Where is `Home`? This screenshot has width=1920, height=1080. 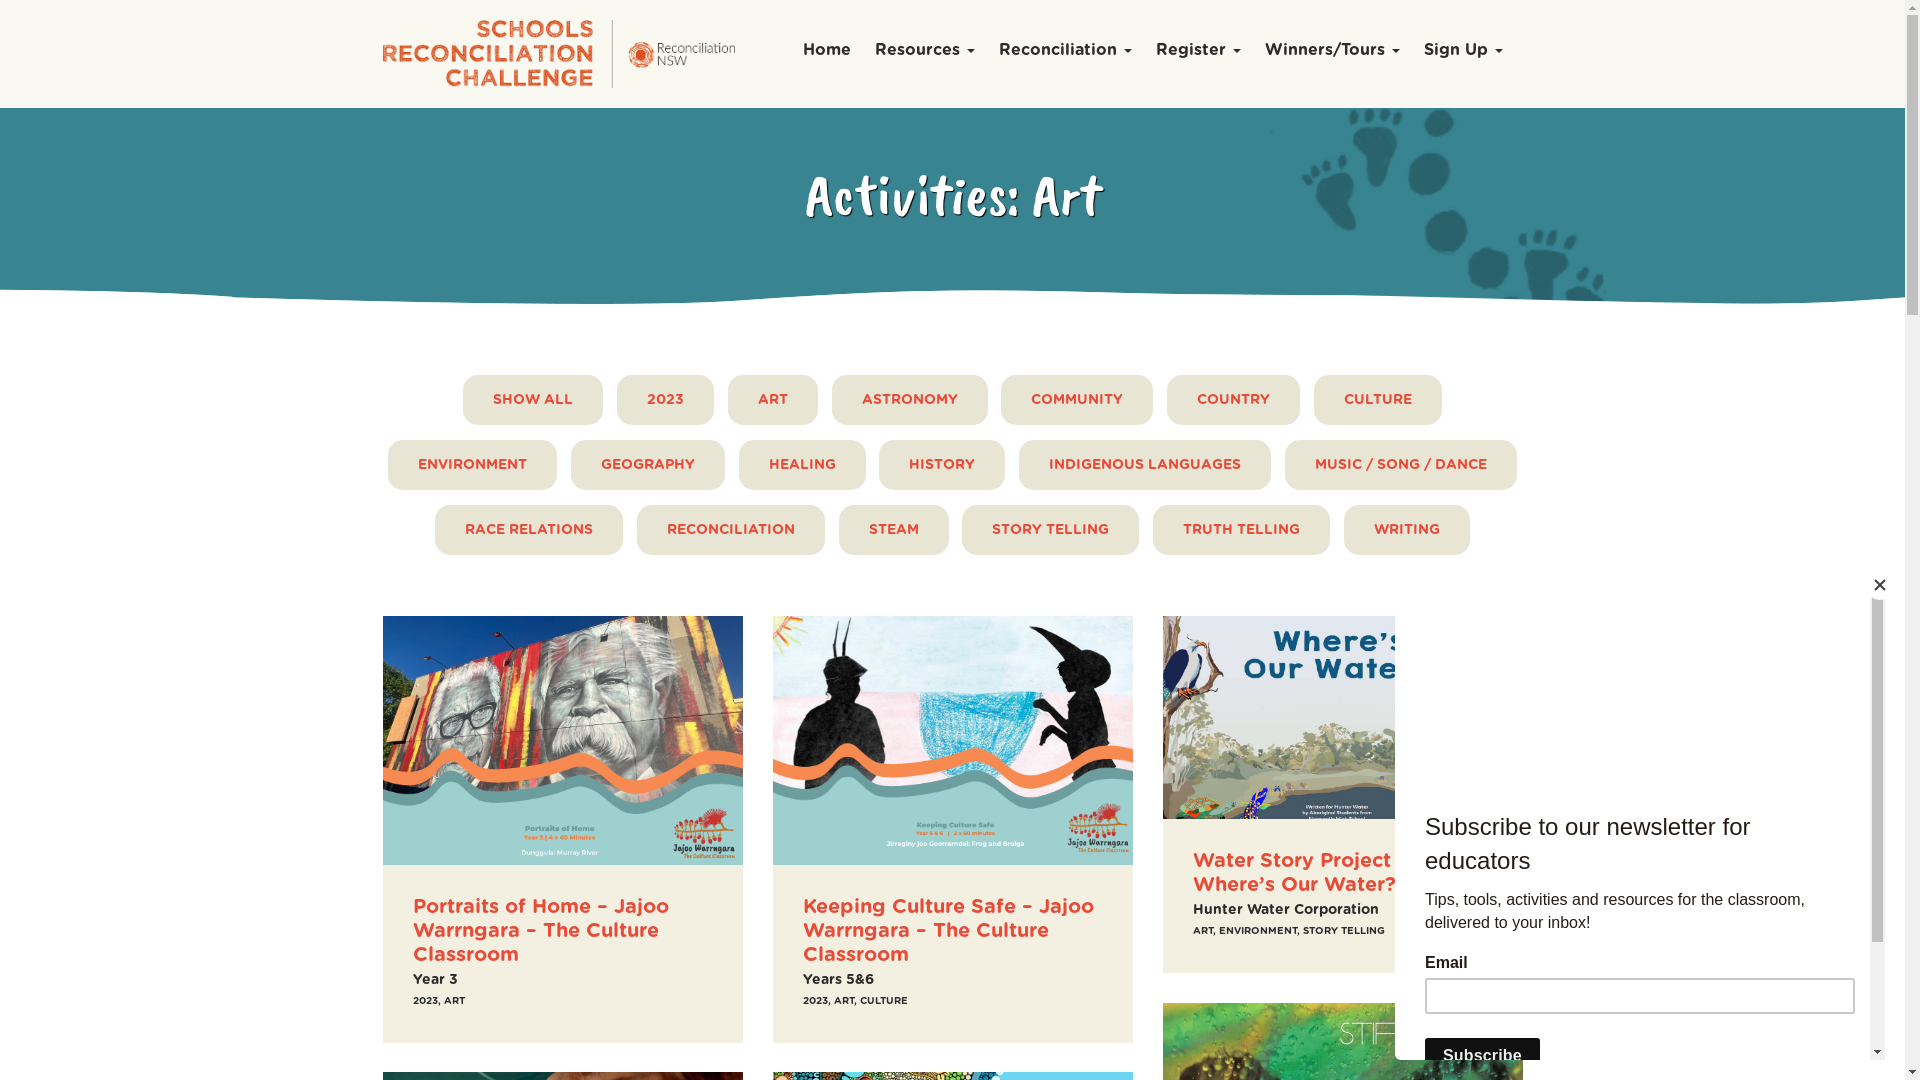 Home is located at coordinates (827, 52).